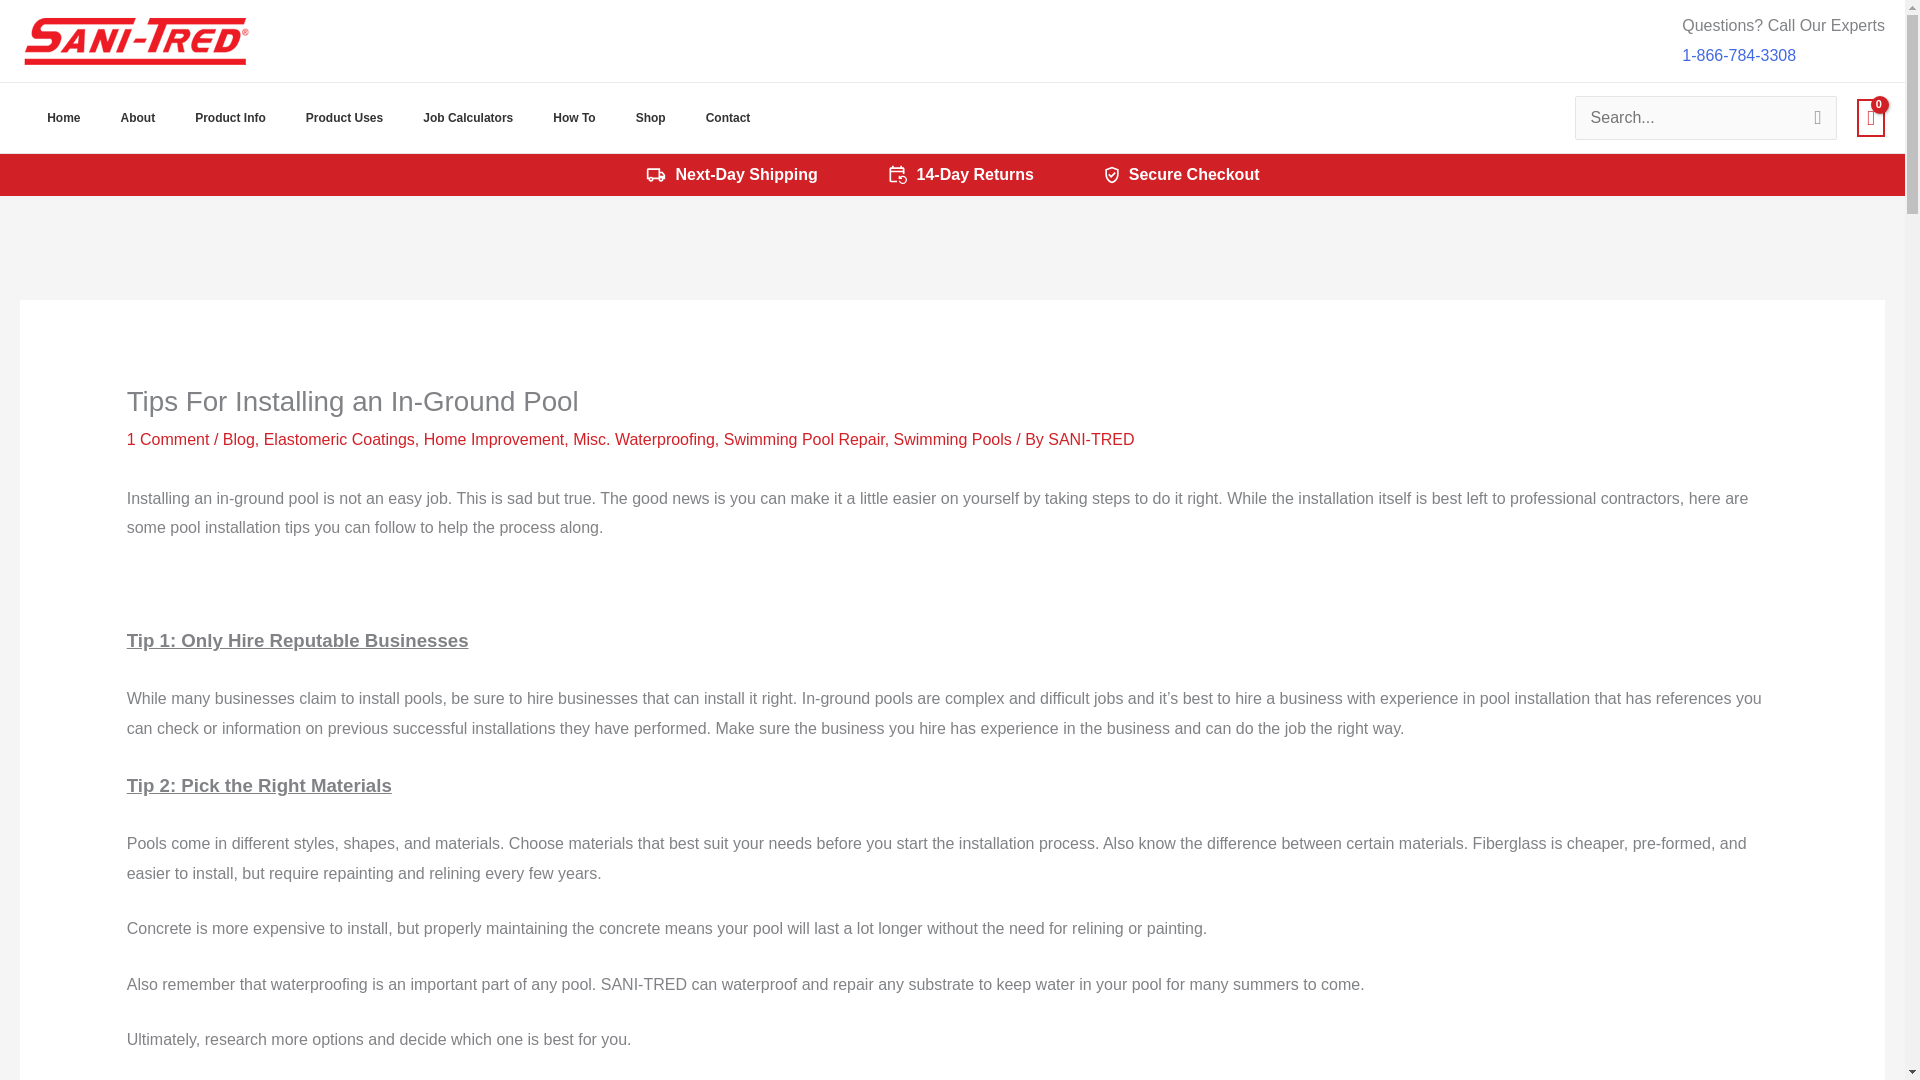 This screenshot has height=1080, width=1920. Describe the element at coordinates (138, 118) in the screenshot. I see `About` at that location.